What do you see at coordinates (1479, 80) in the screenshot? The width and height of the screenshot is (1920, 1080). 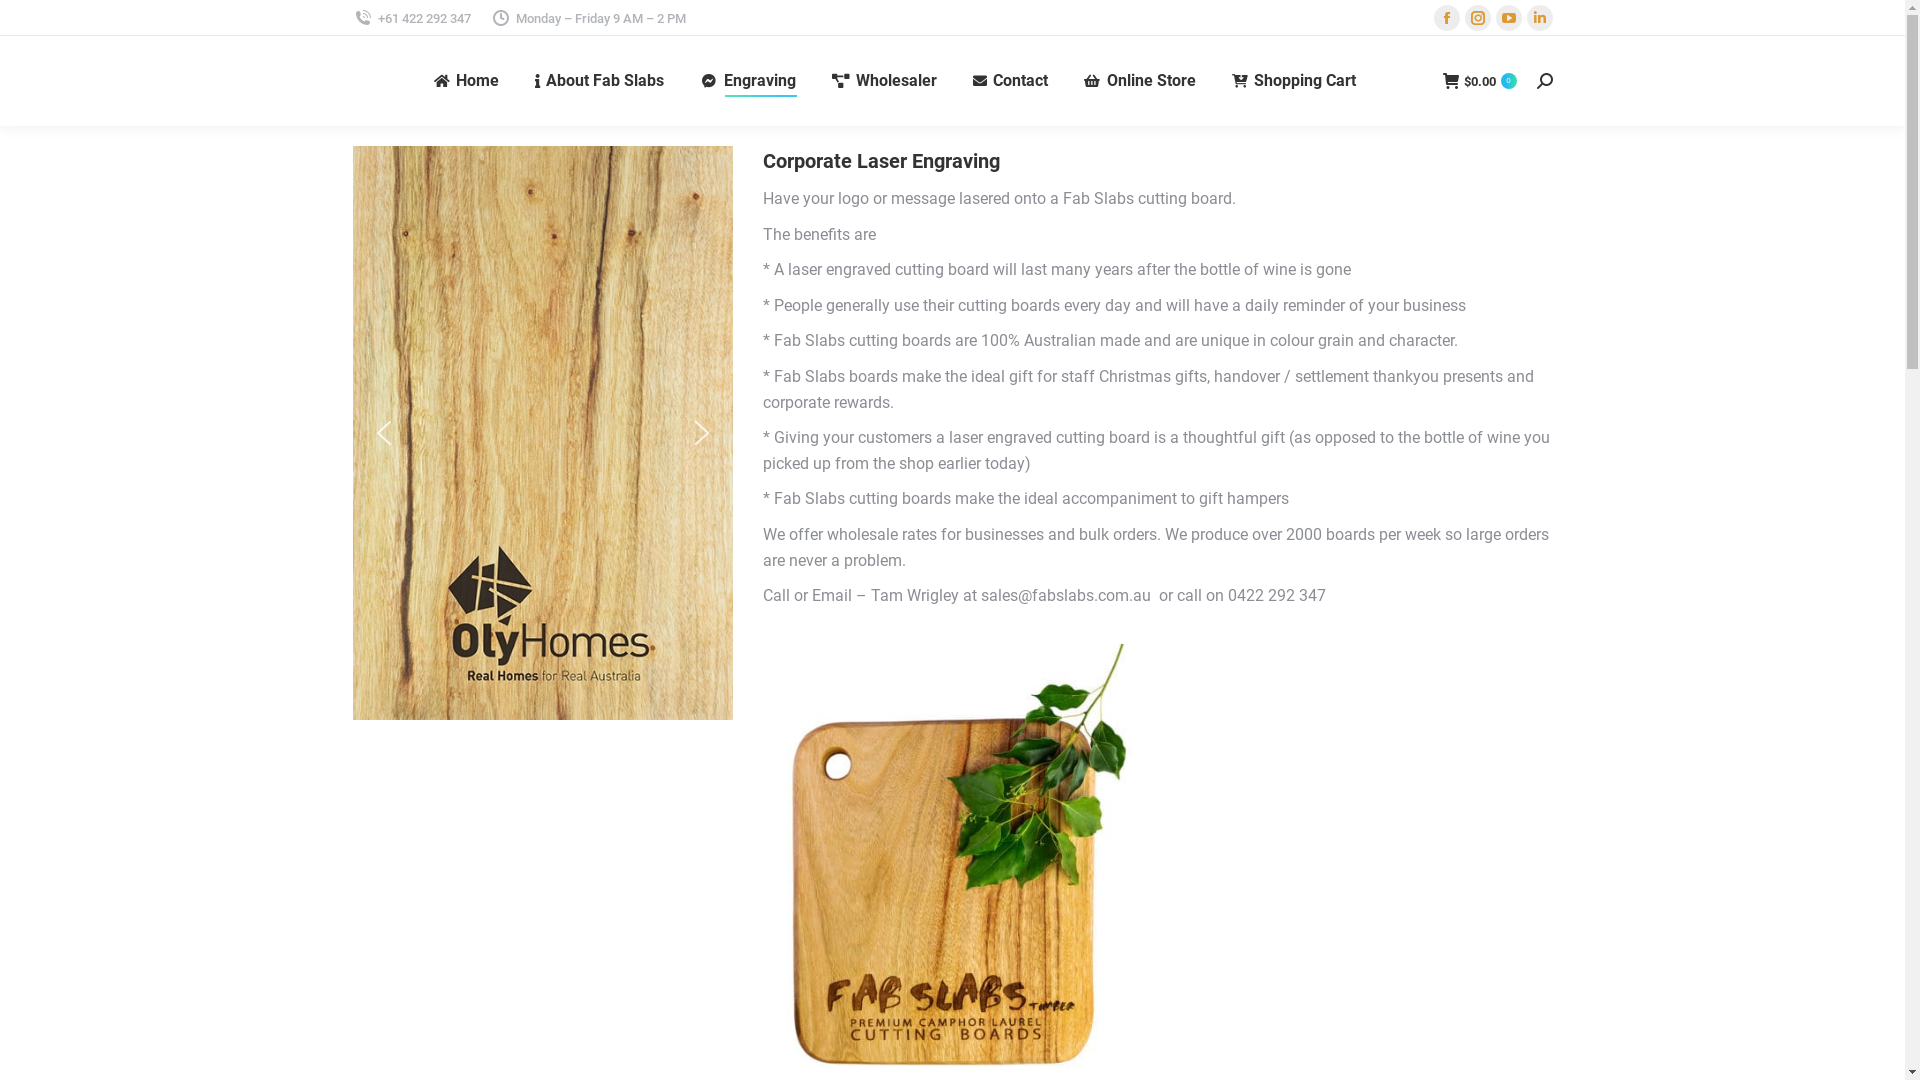 I see `$0.00
0` at bounding box center [1479, 80].